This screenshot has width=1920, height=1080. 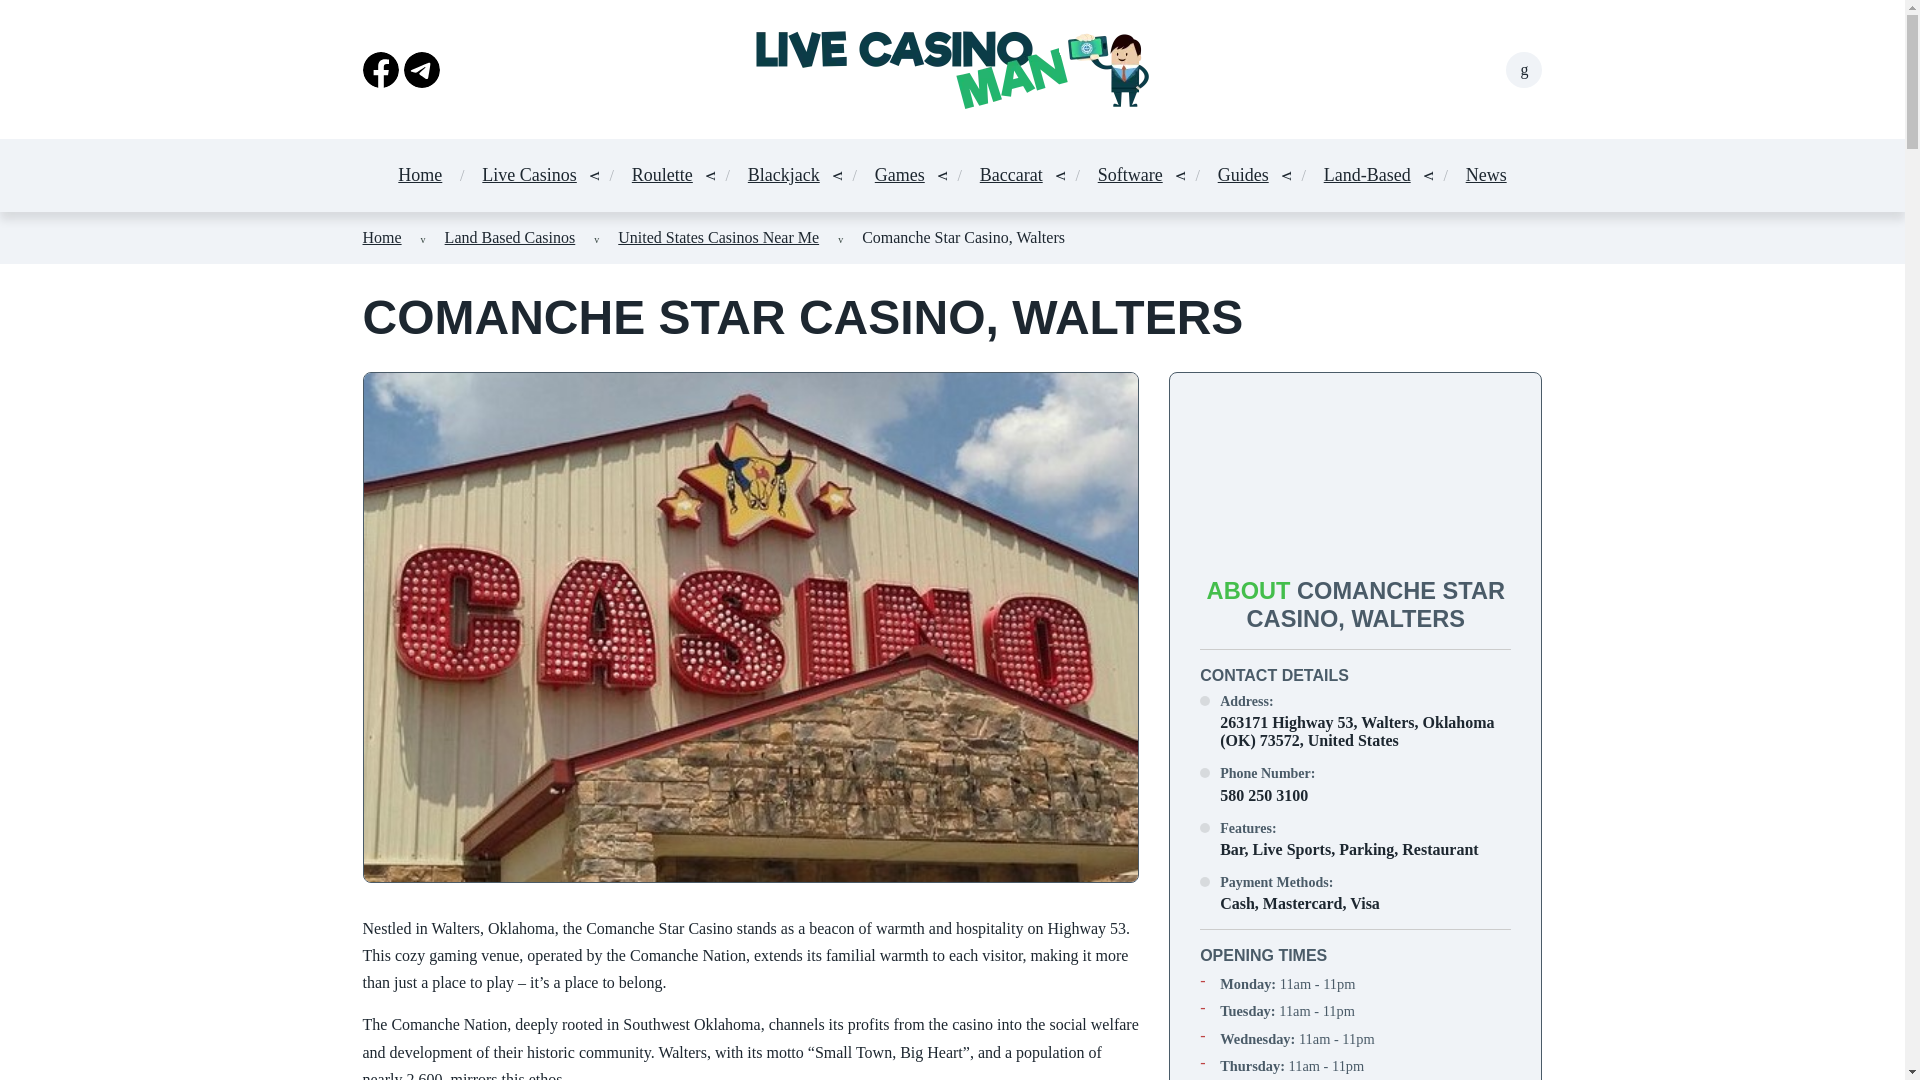 What do you see at coordinates (529, 176) in the screenshot?
I see `Live Casinos` at bounding box center [529, 176].